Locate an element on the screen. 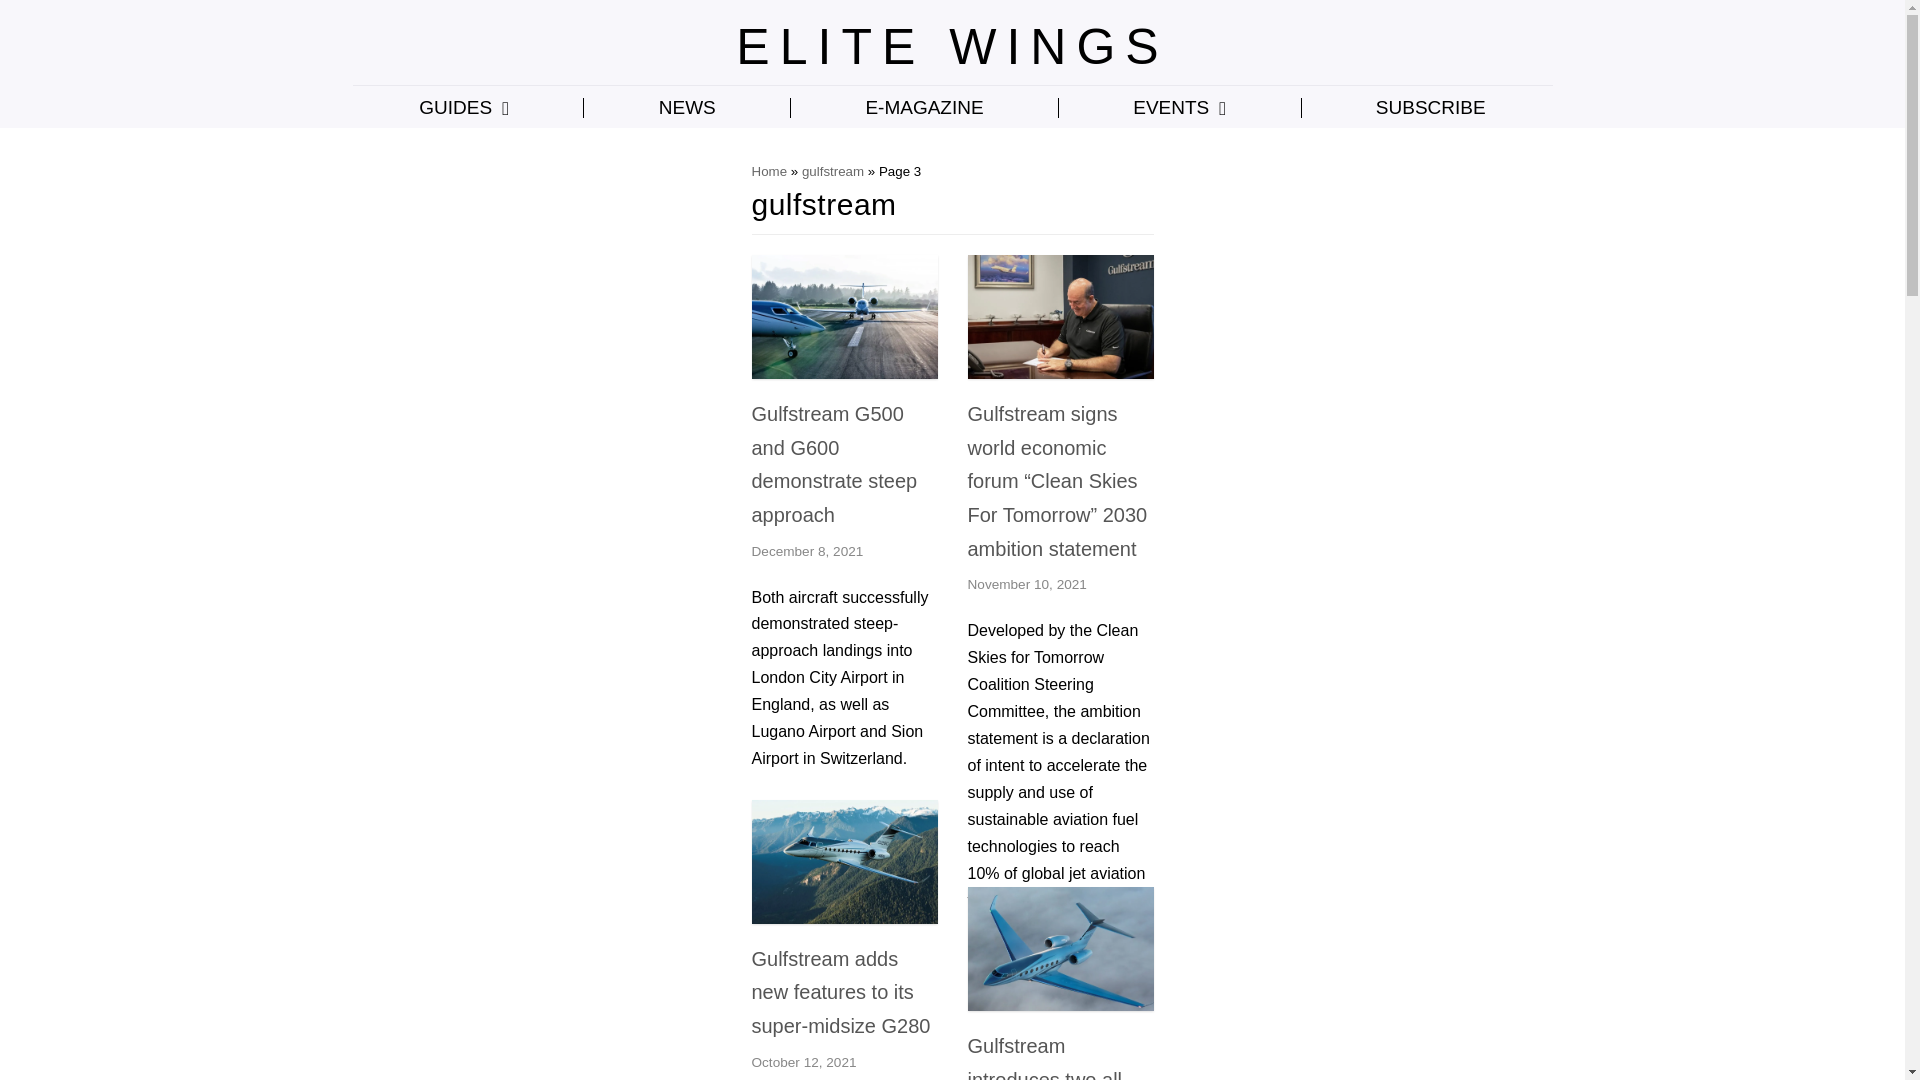  Gulfstream G500 and G600 demonstrate steep approach is located at coordinates (845, 374).